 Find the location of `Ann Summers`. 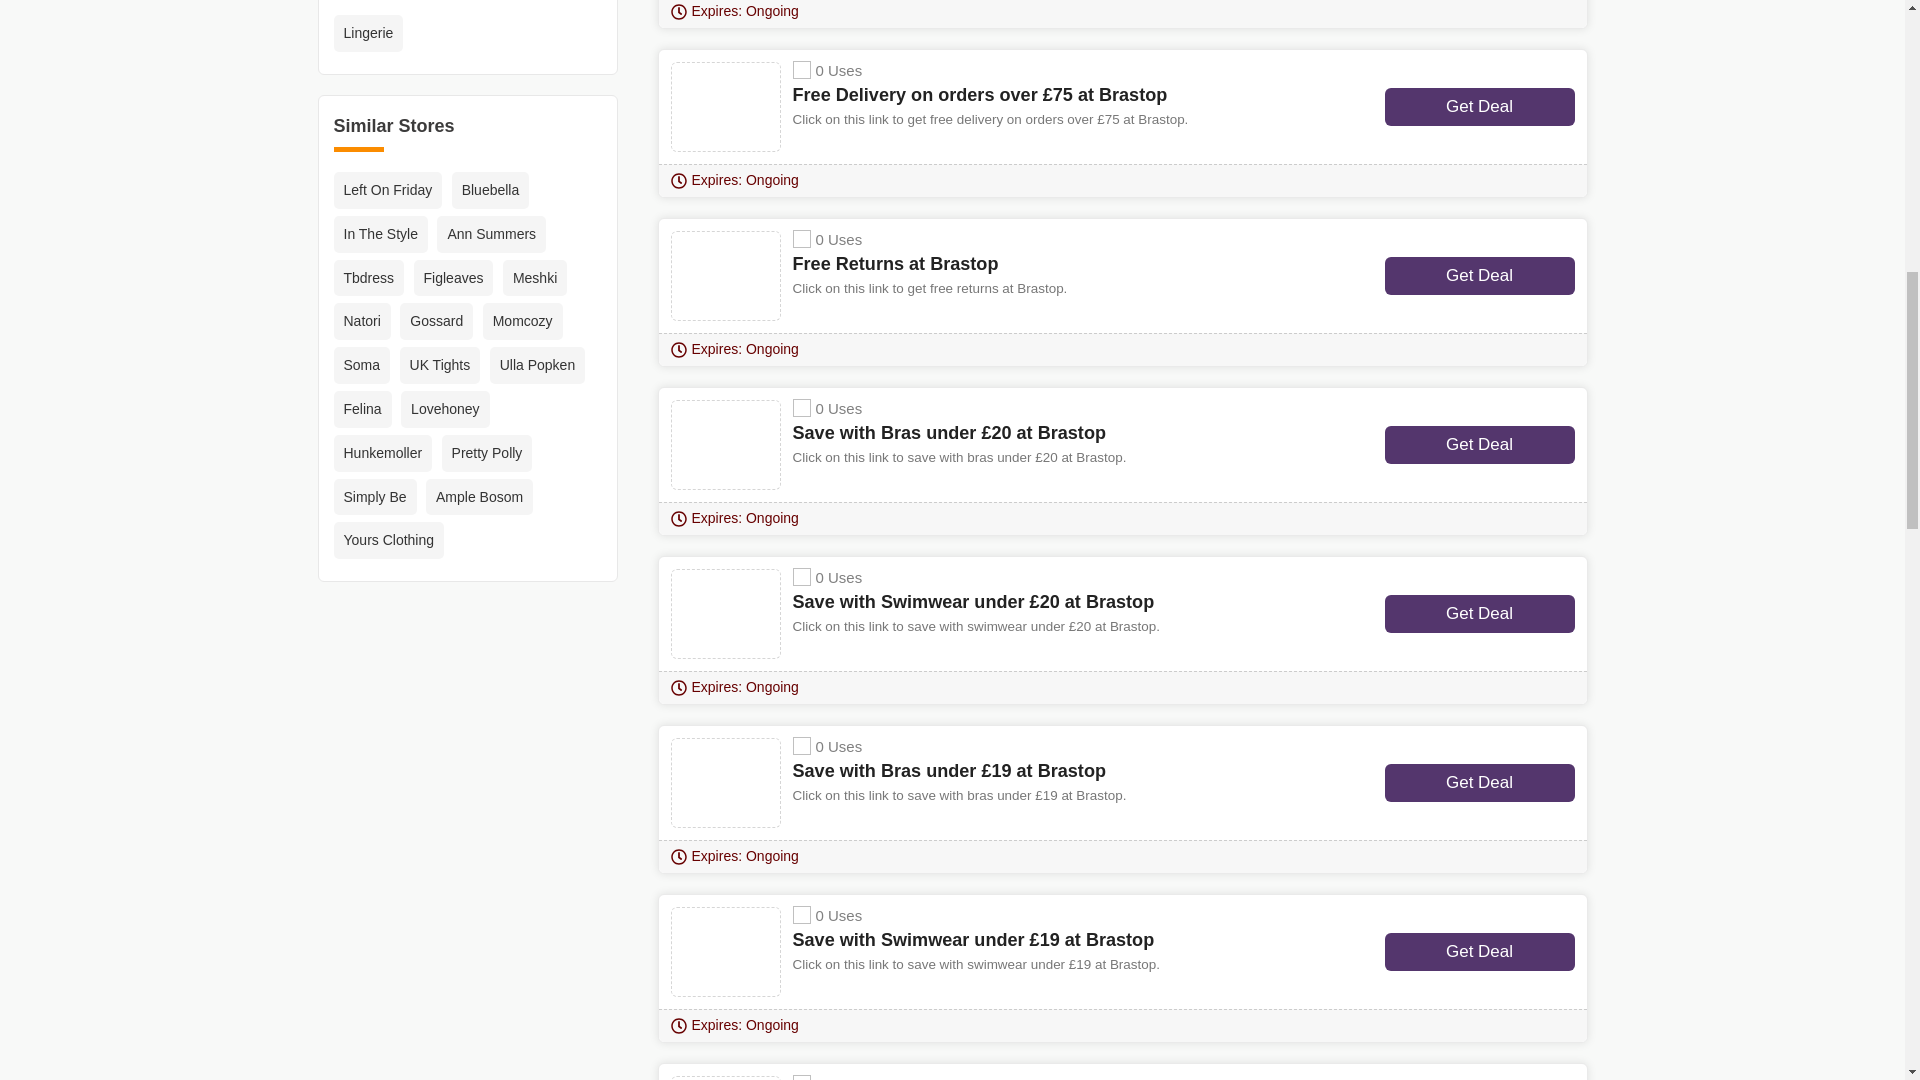

Ann Summers is located at coordinates (491, 234).